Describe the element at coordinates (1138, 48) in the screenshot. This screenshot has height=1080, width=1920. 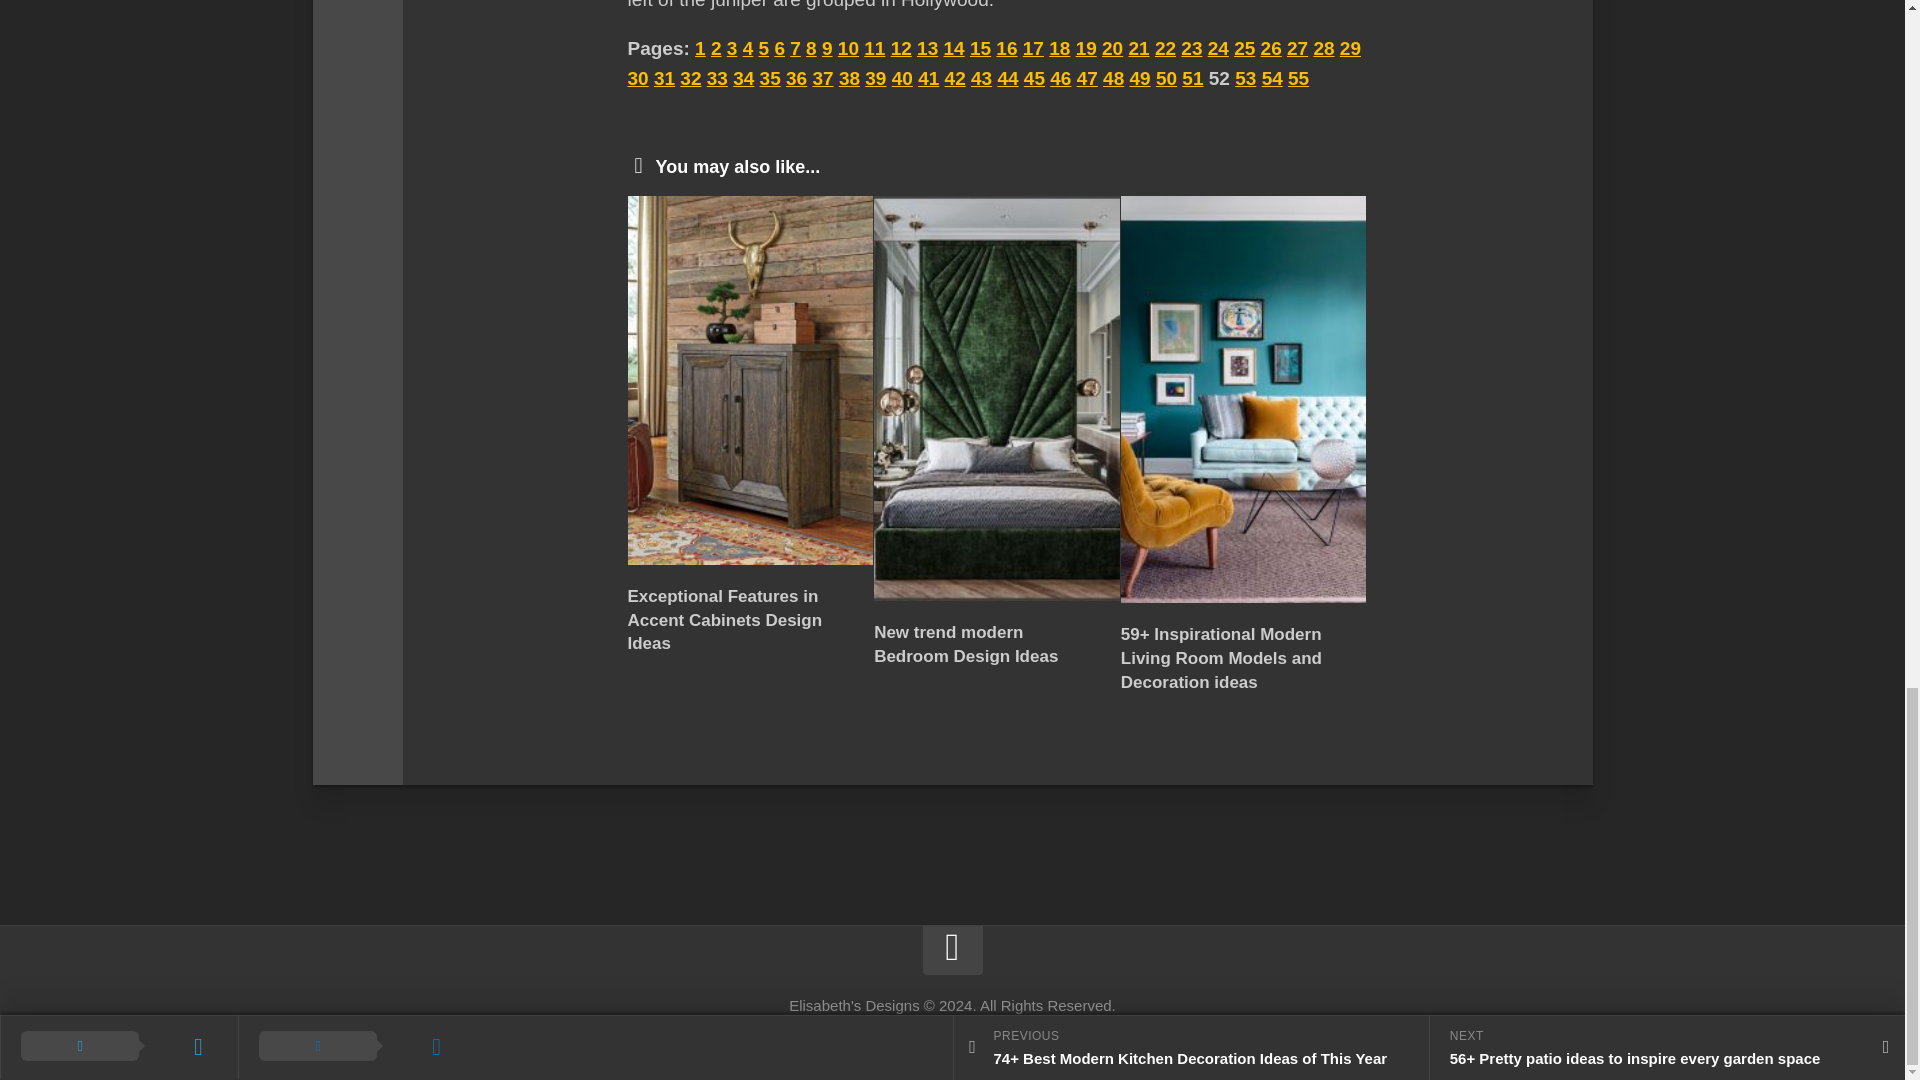
I see `21` at that location.